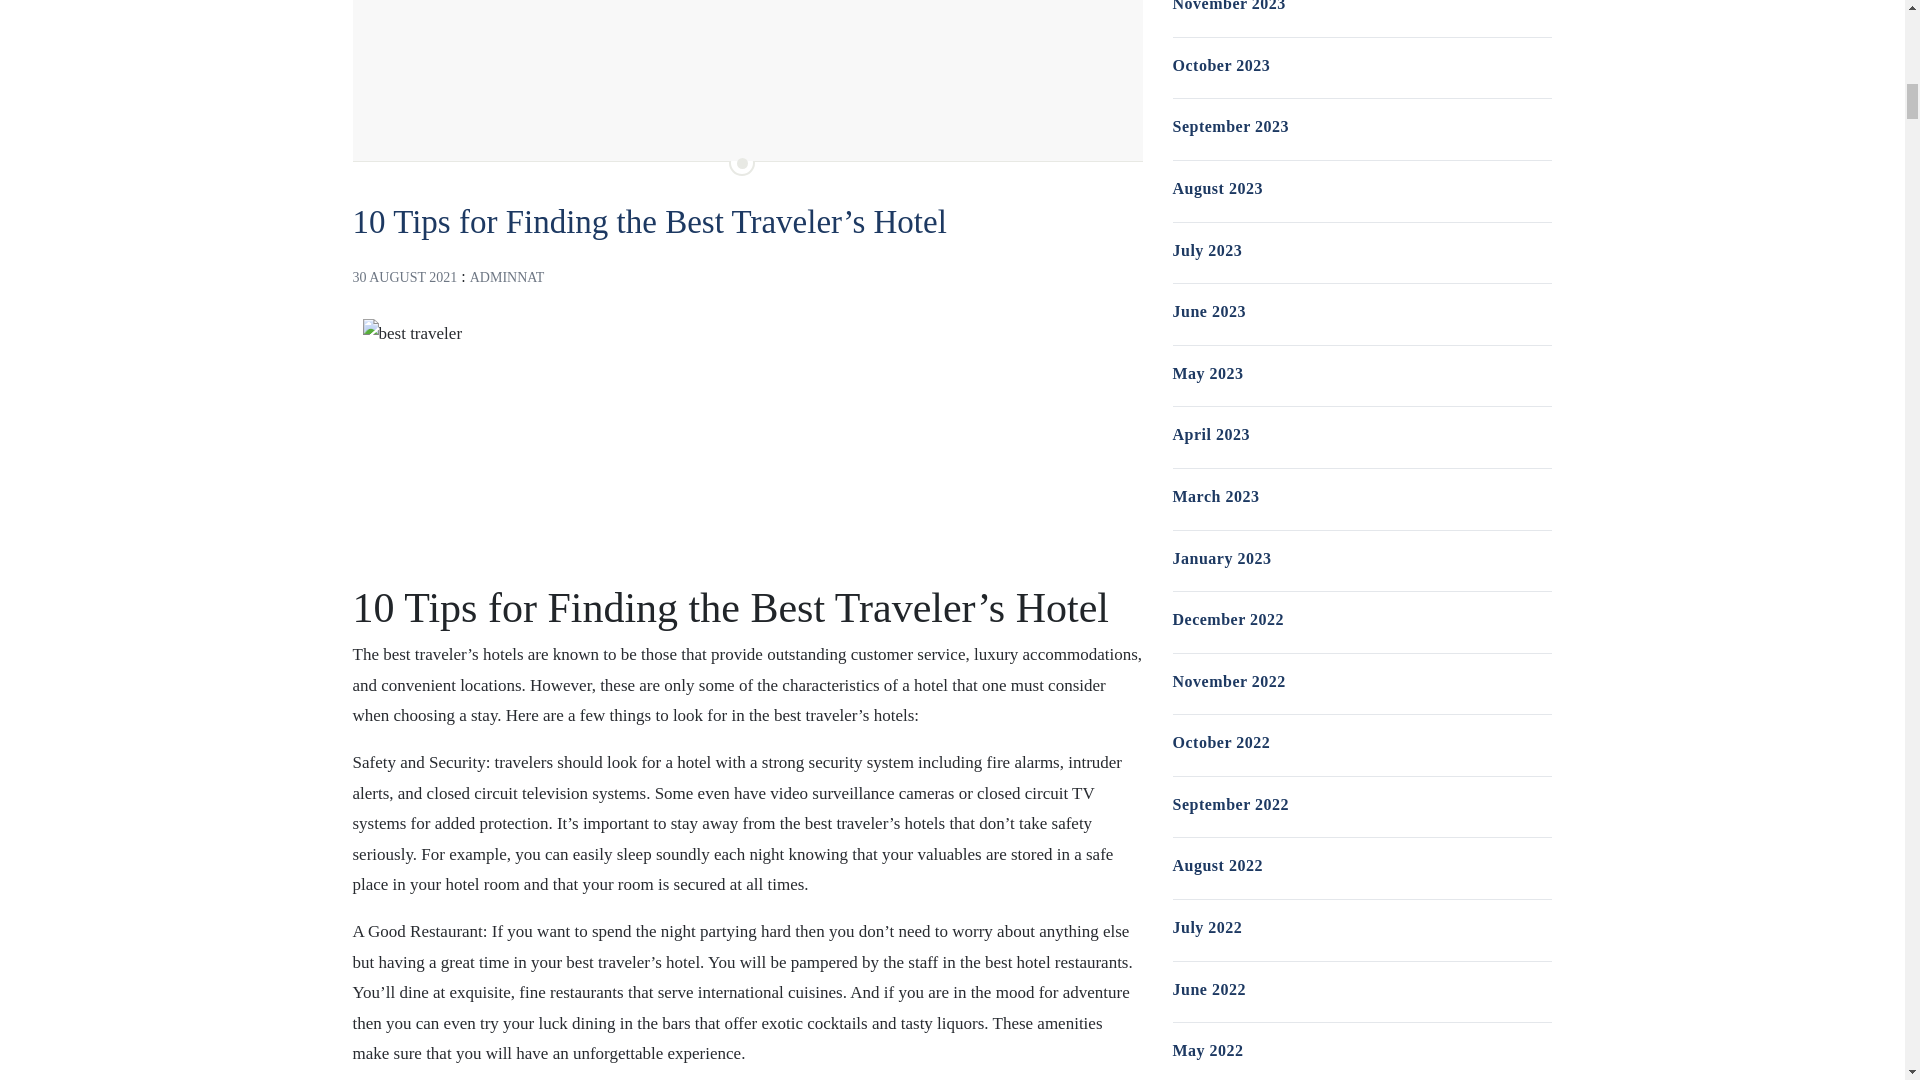  I want to click on READ MORE, so click(412, 107).